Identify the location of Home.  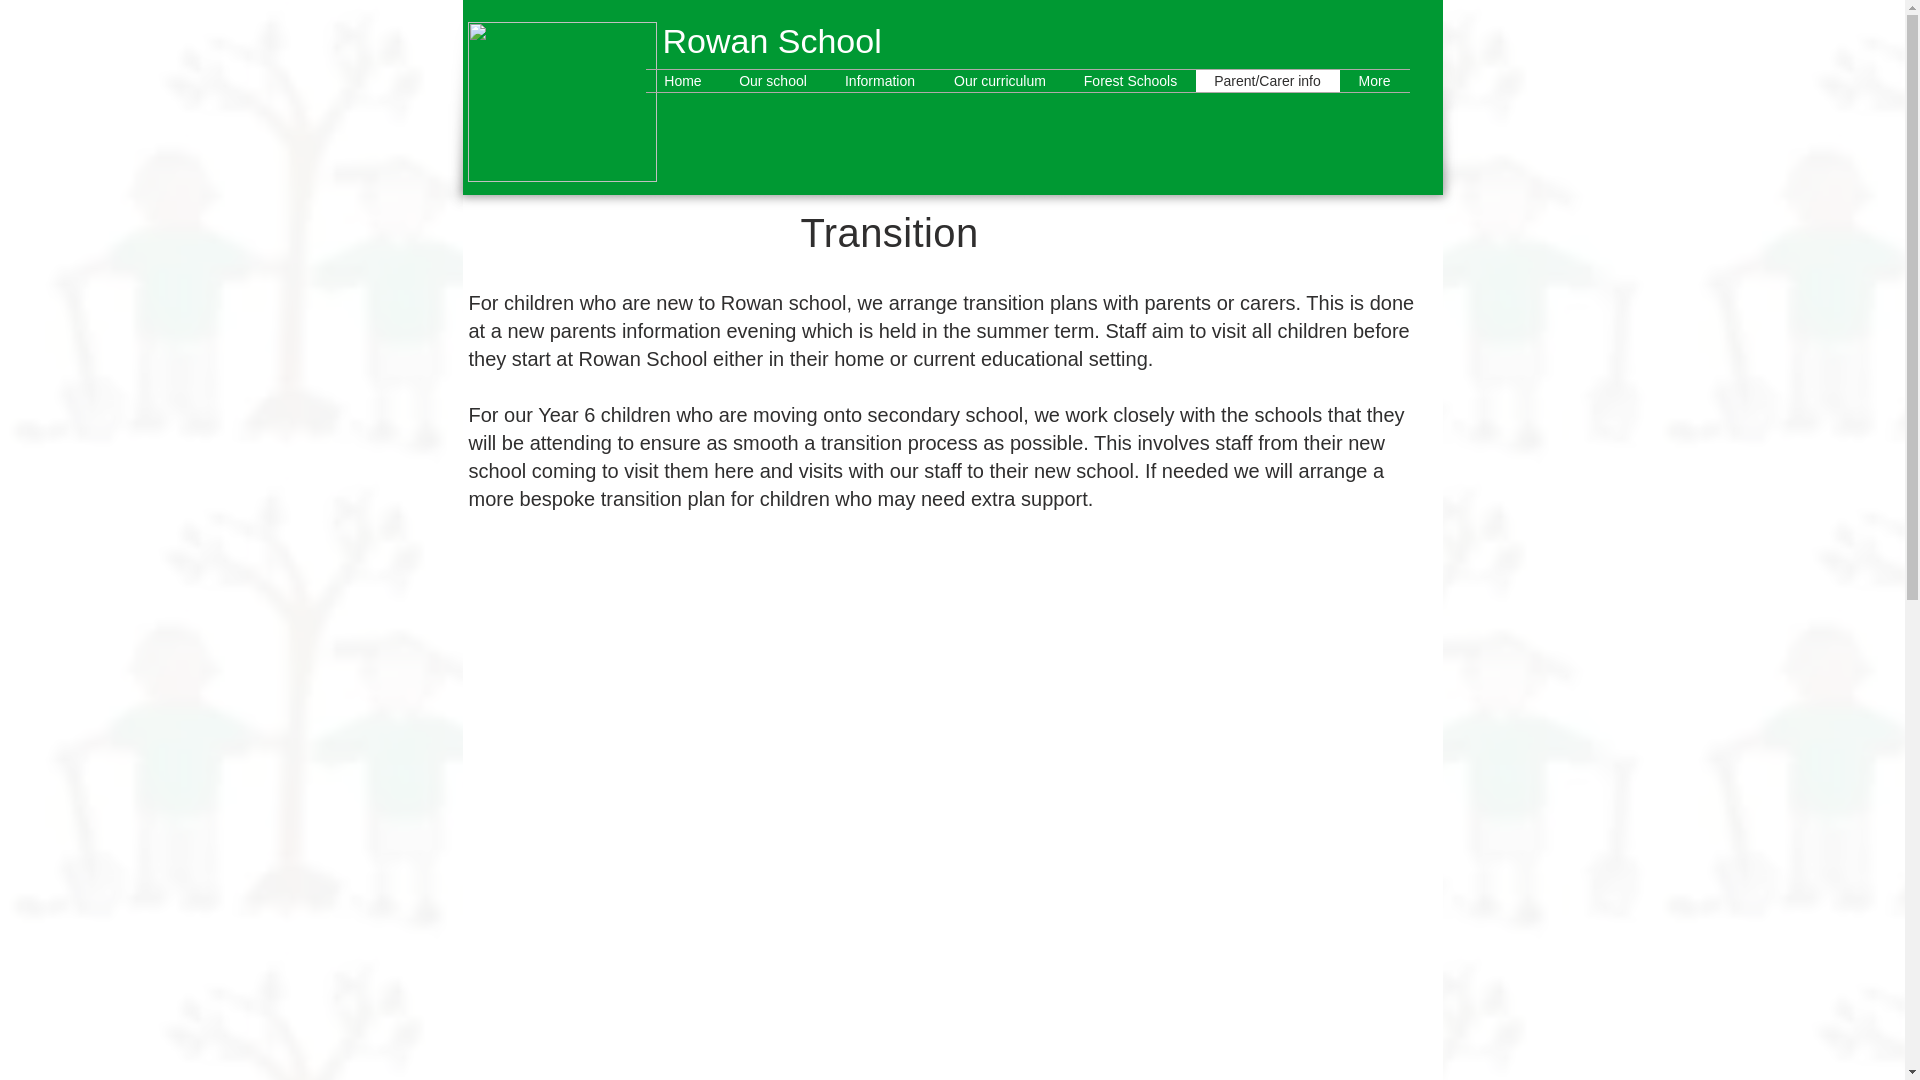
(683, 80).